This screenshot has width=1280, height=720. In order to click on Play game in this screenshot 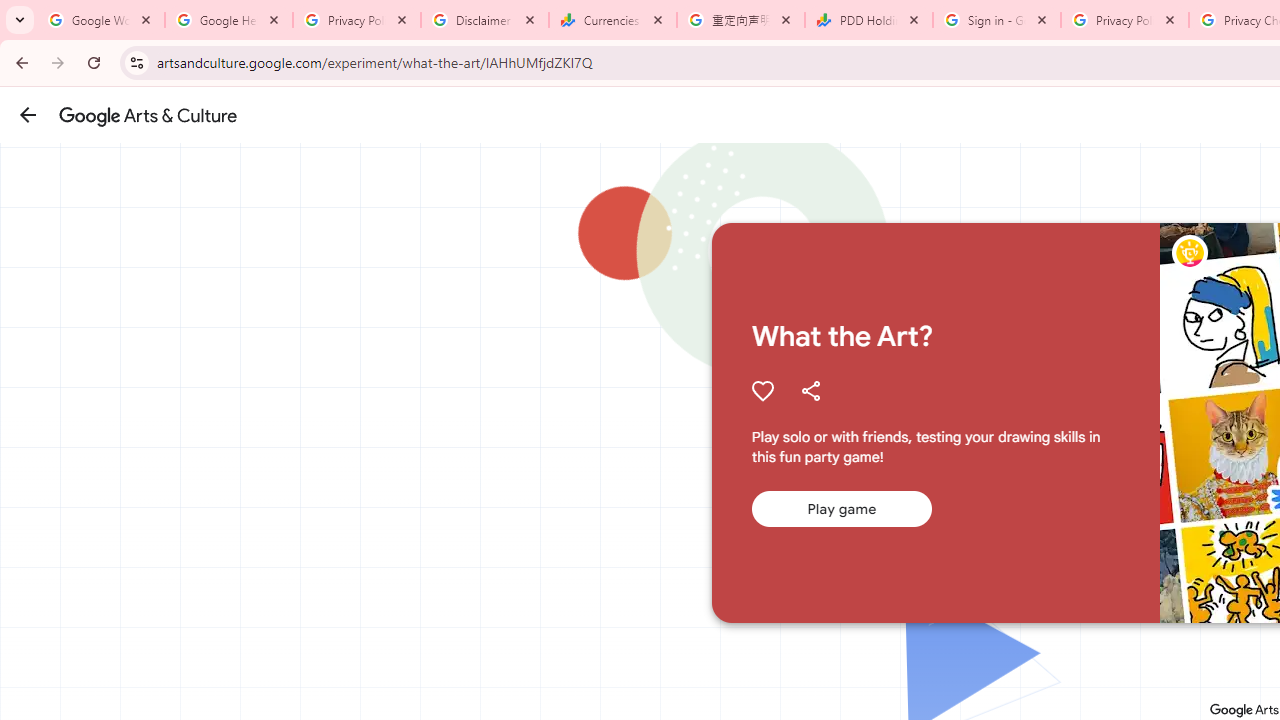, I will do `click(841, 509)`.